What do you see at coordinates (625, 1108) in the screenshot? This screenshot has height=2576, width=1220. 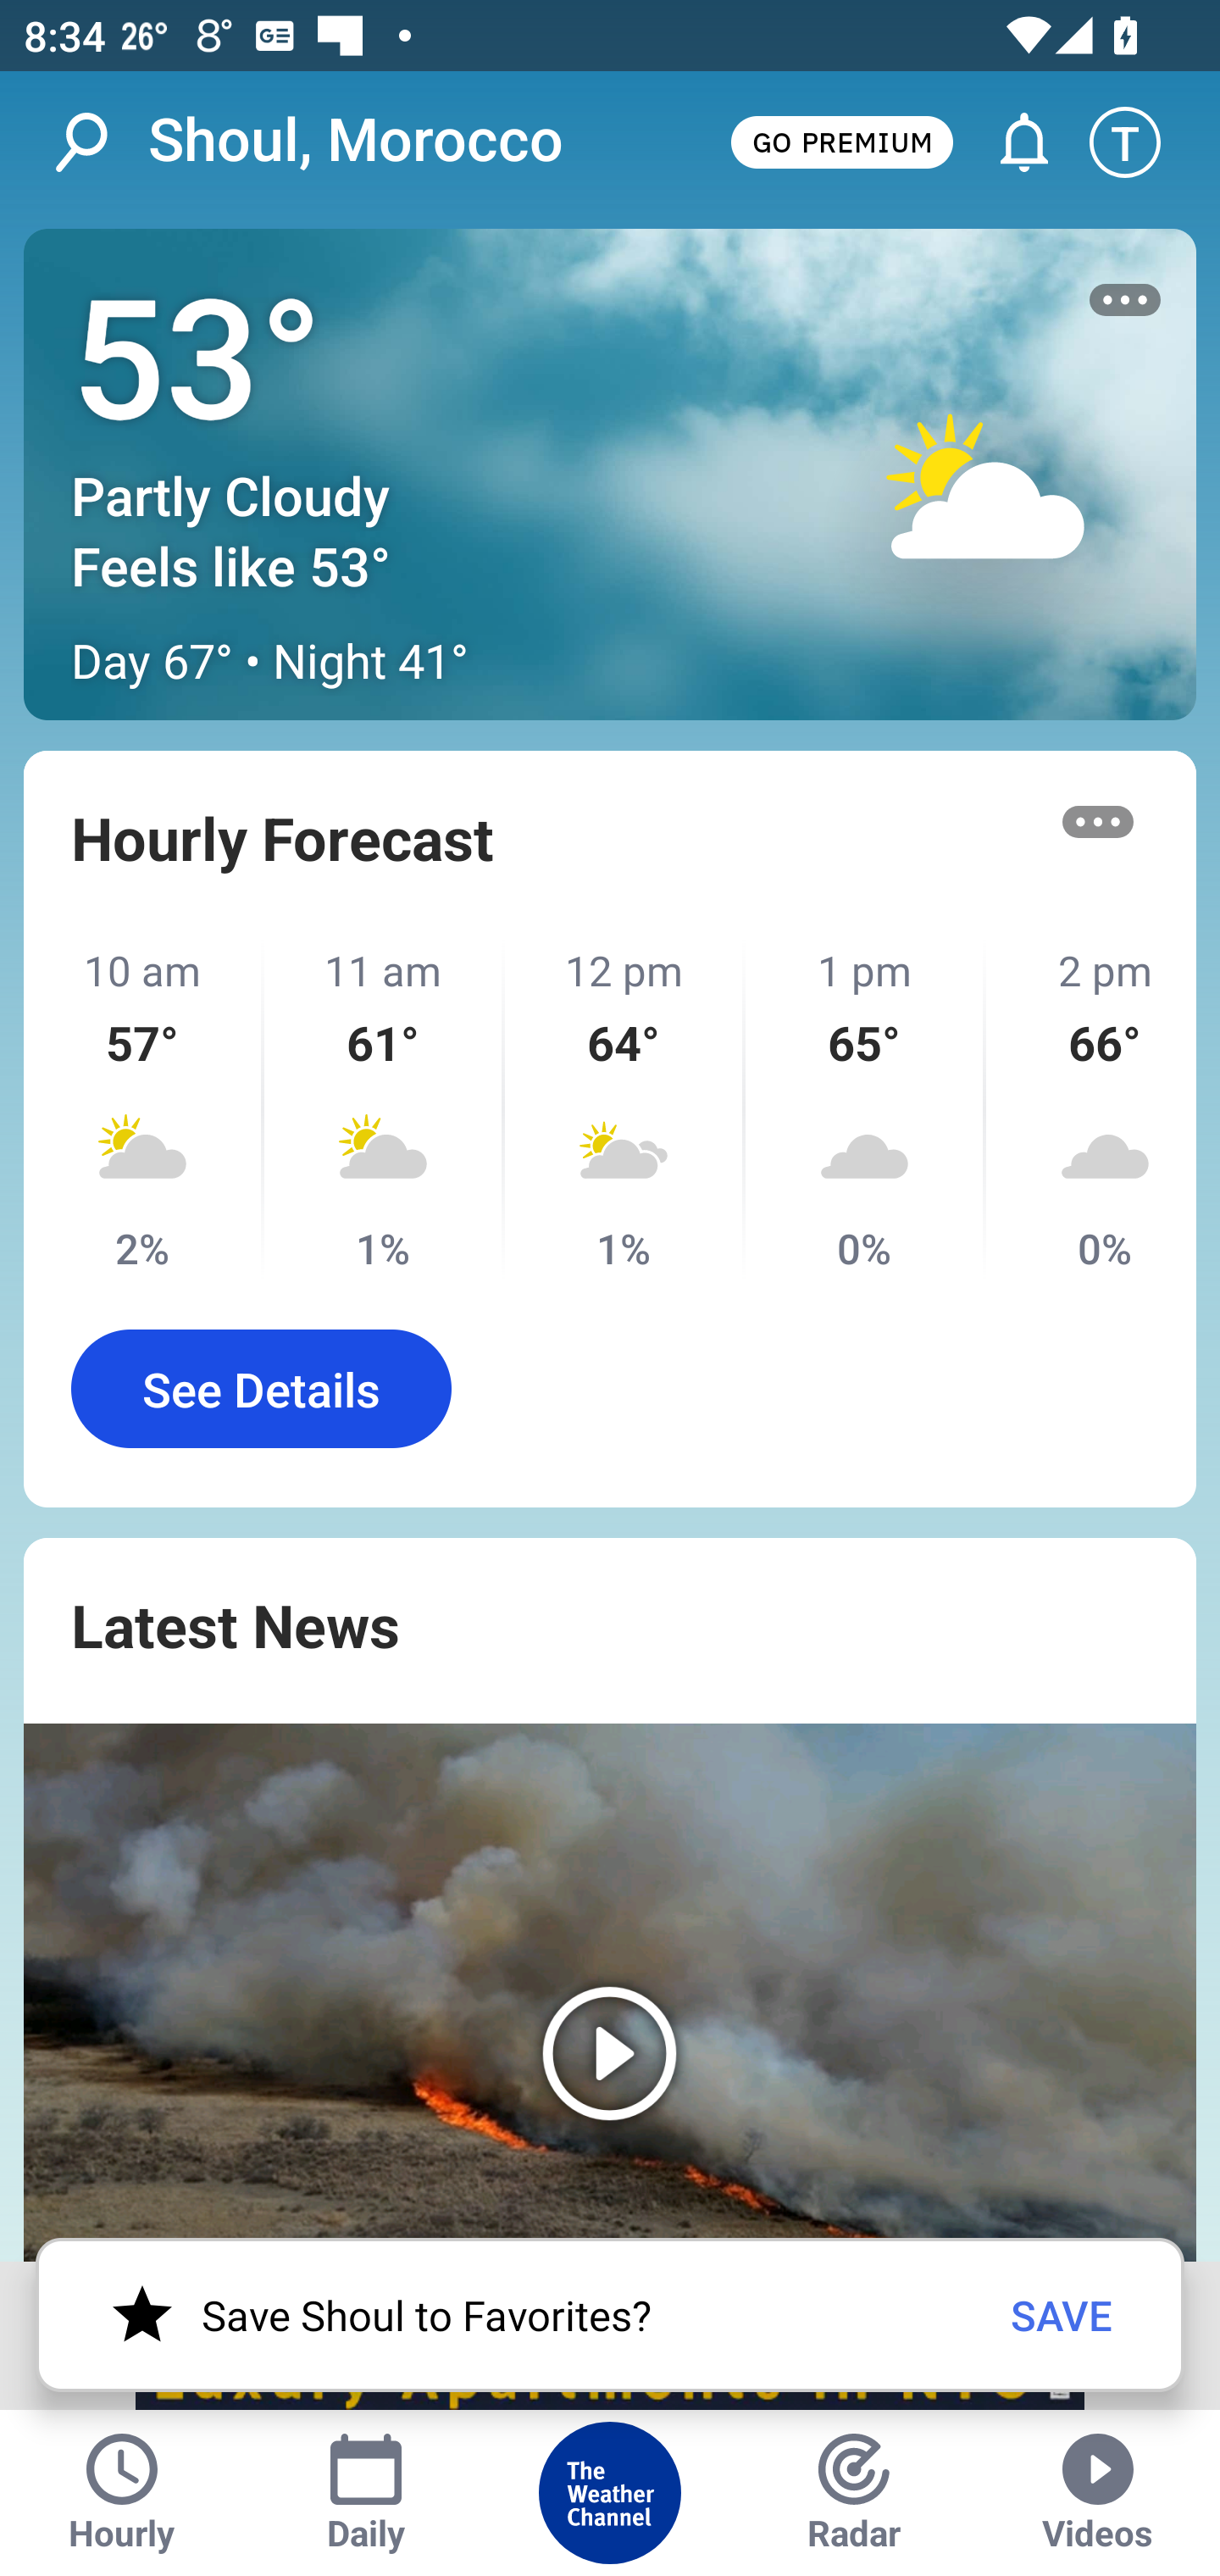 I see `12 pm 64° 1%` at bounding box center [625, 1108].